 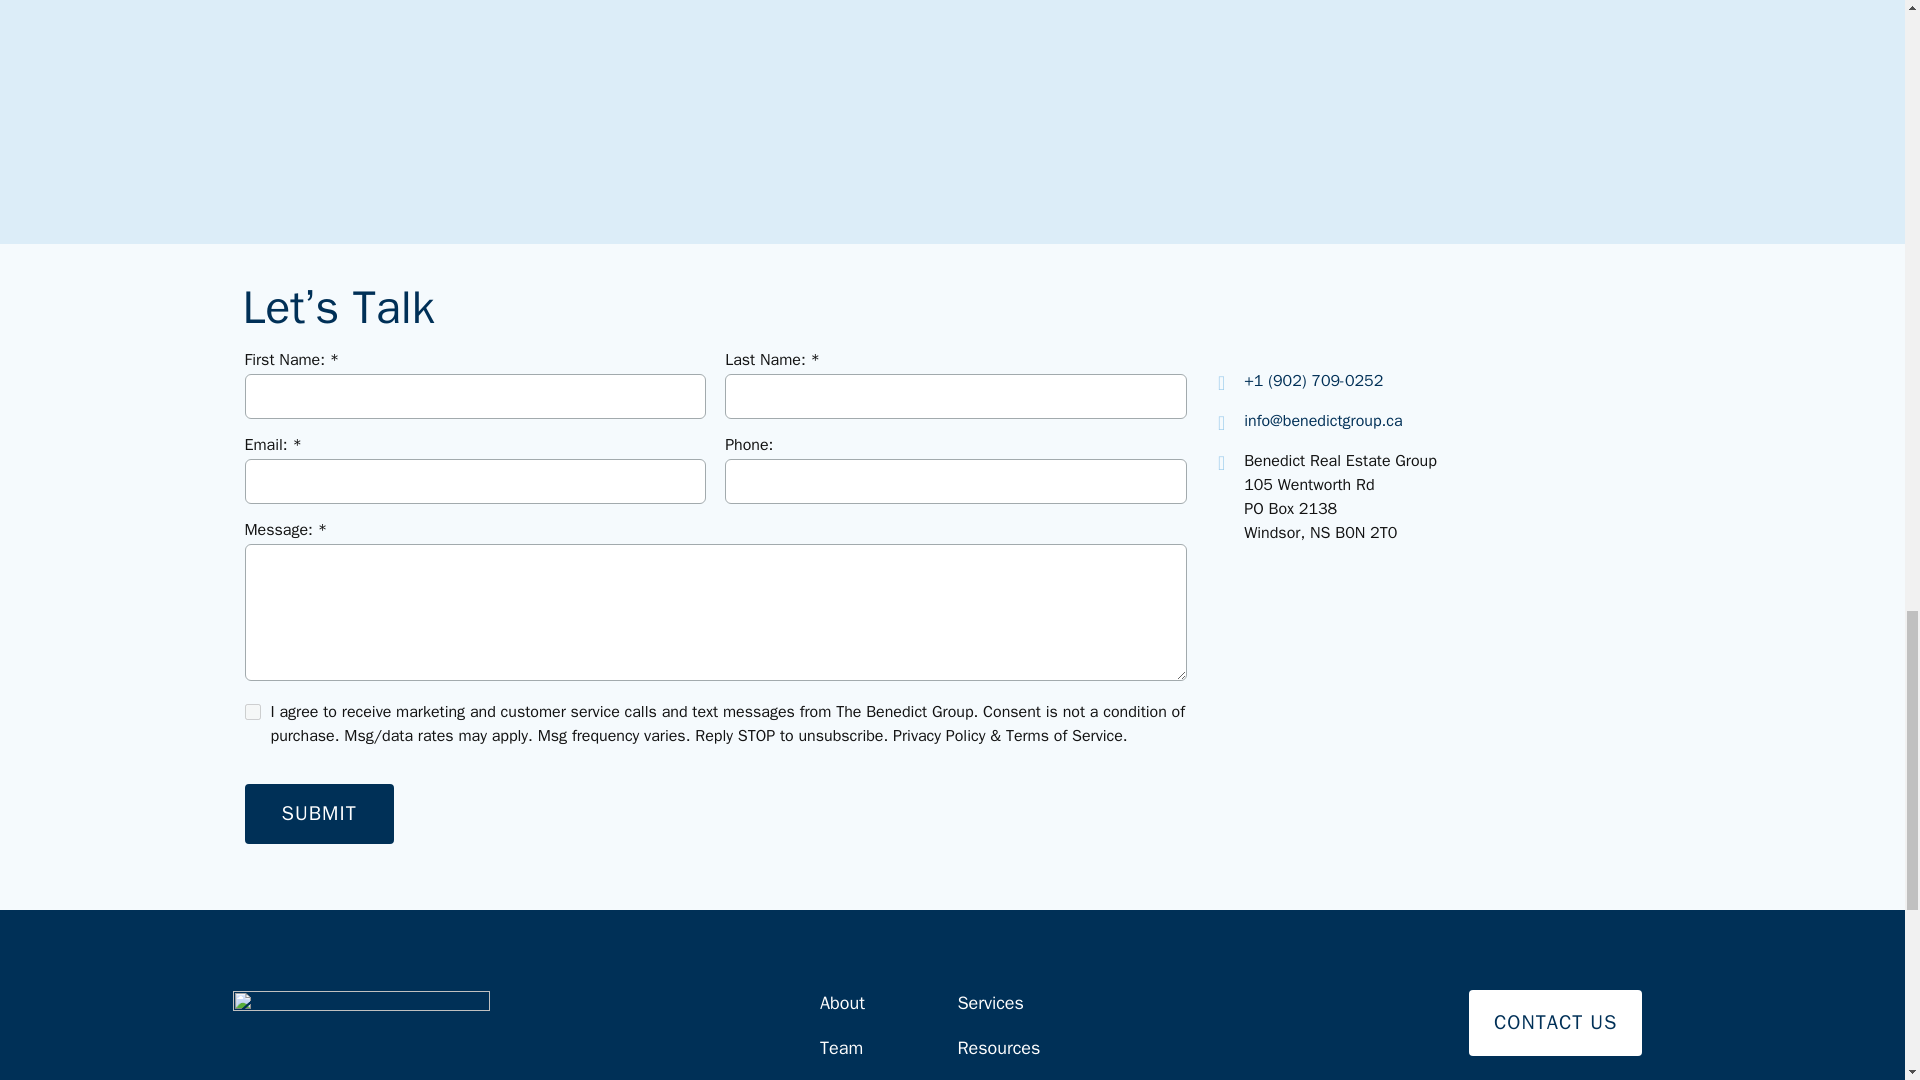 What do you see at coordinates (862, 1012) in the screenshot?
I see `About` at bounding box center [862, 1012].